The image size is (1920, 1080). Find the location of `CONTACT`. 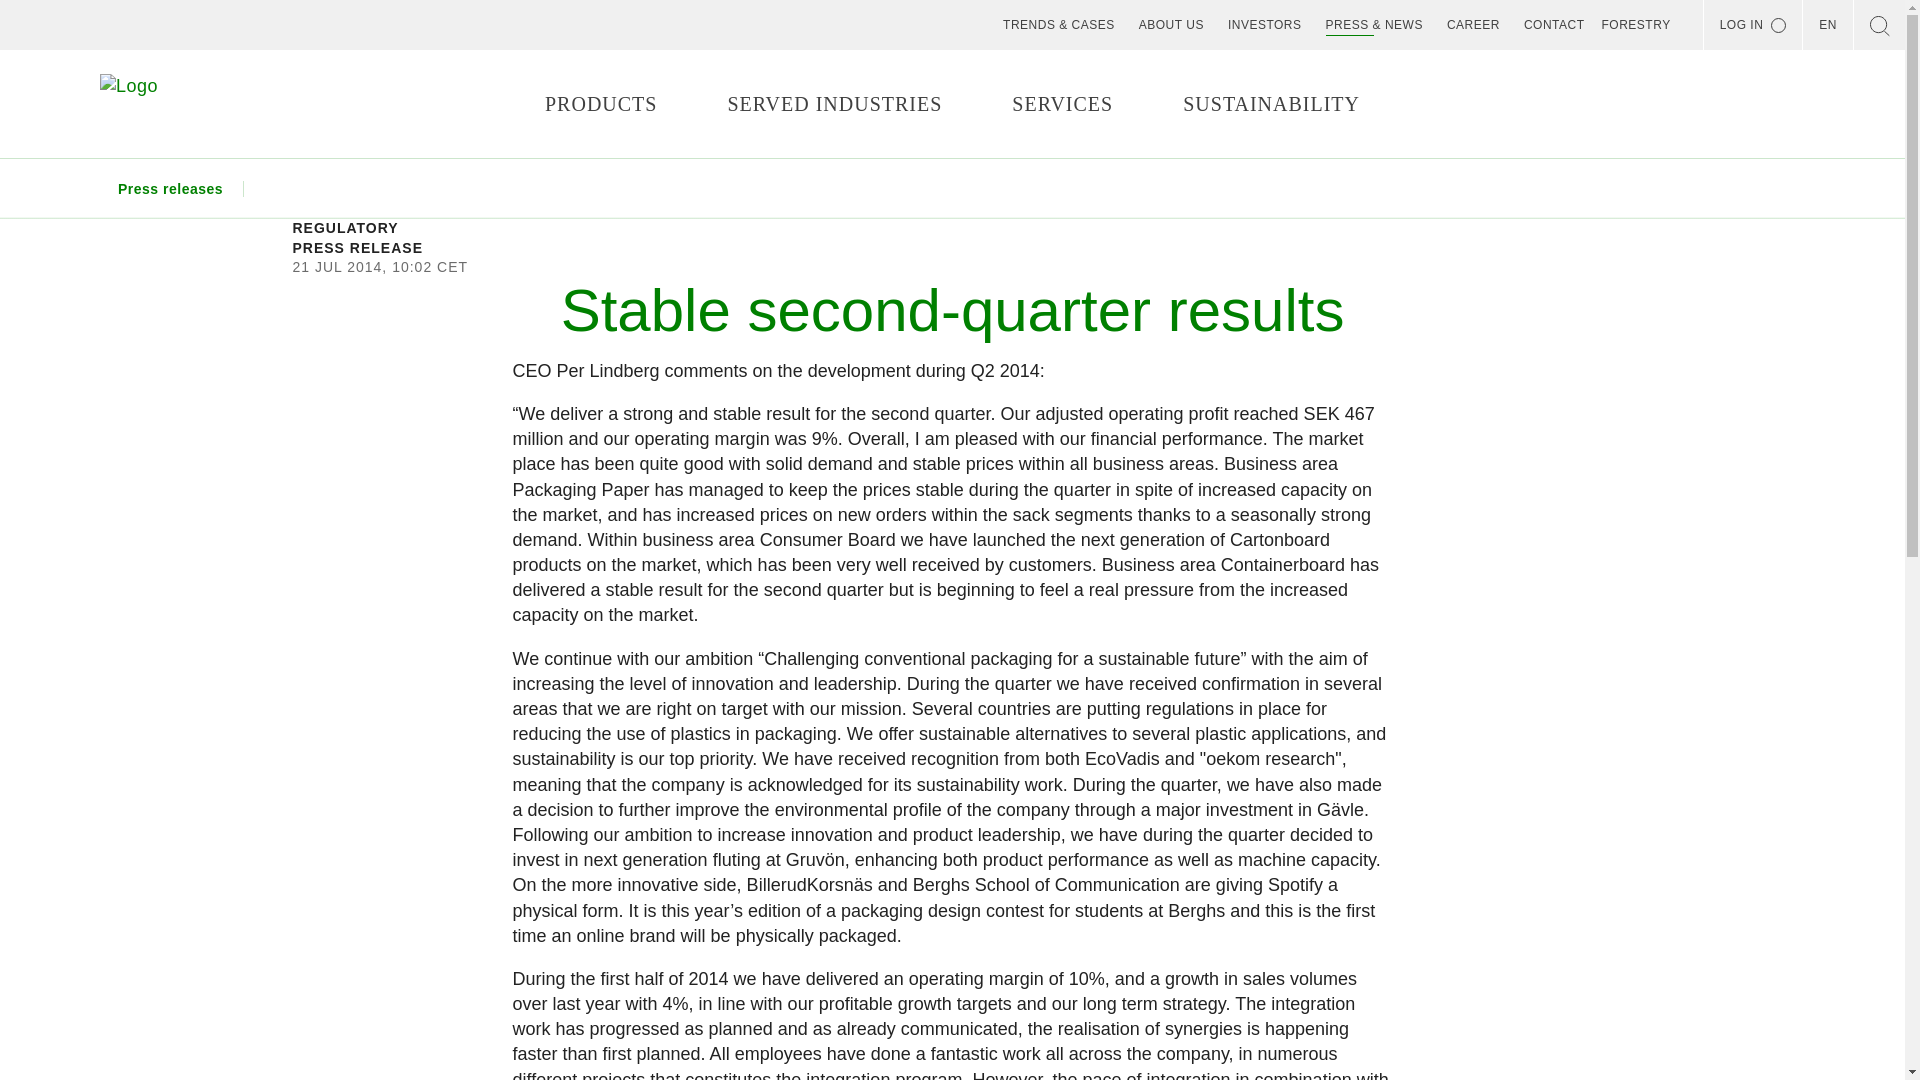

CONTACT is located at coordinates (1554, 24).